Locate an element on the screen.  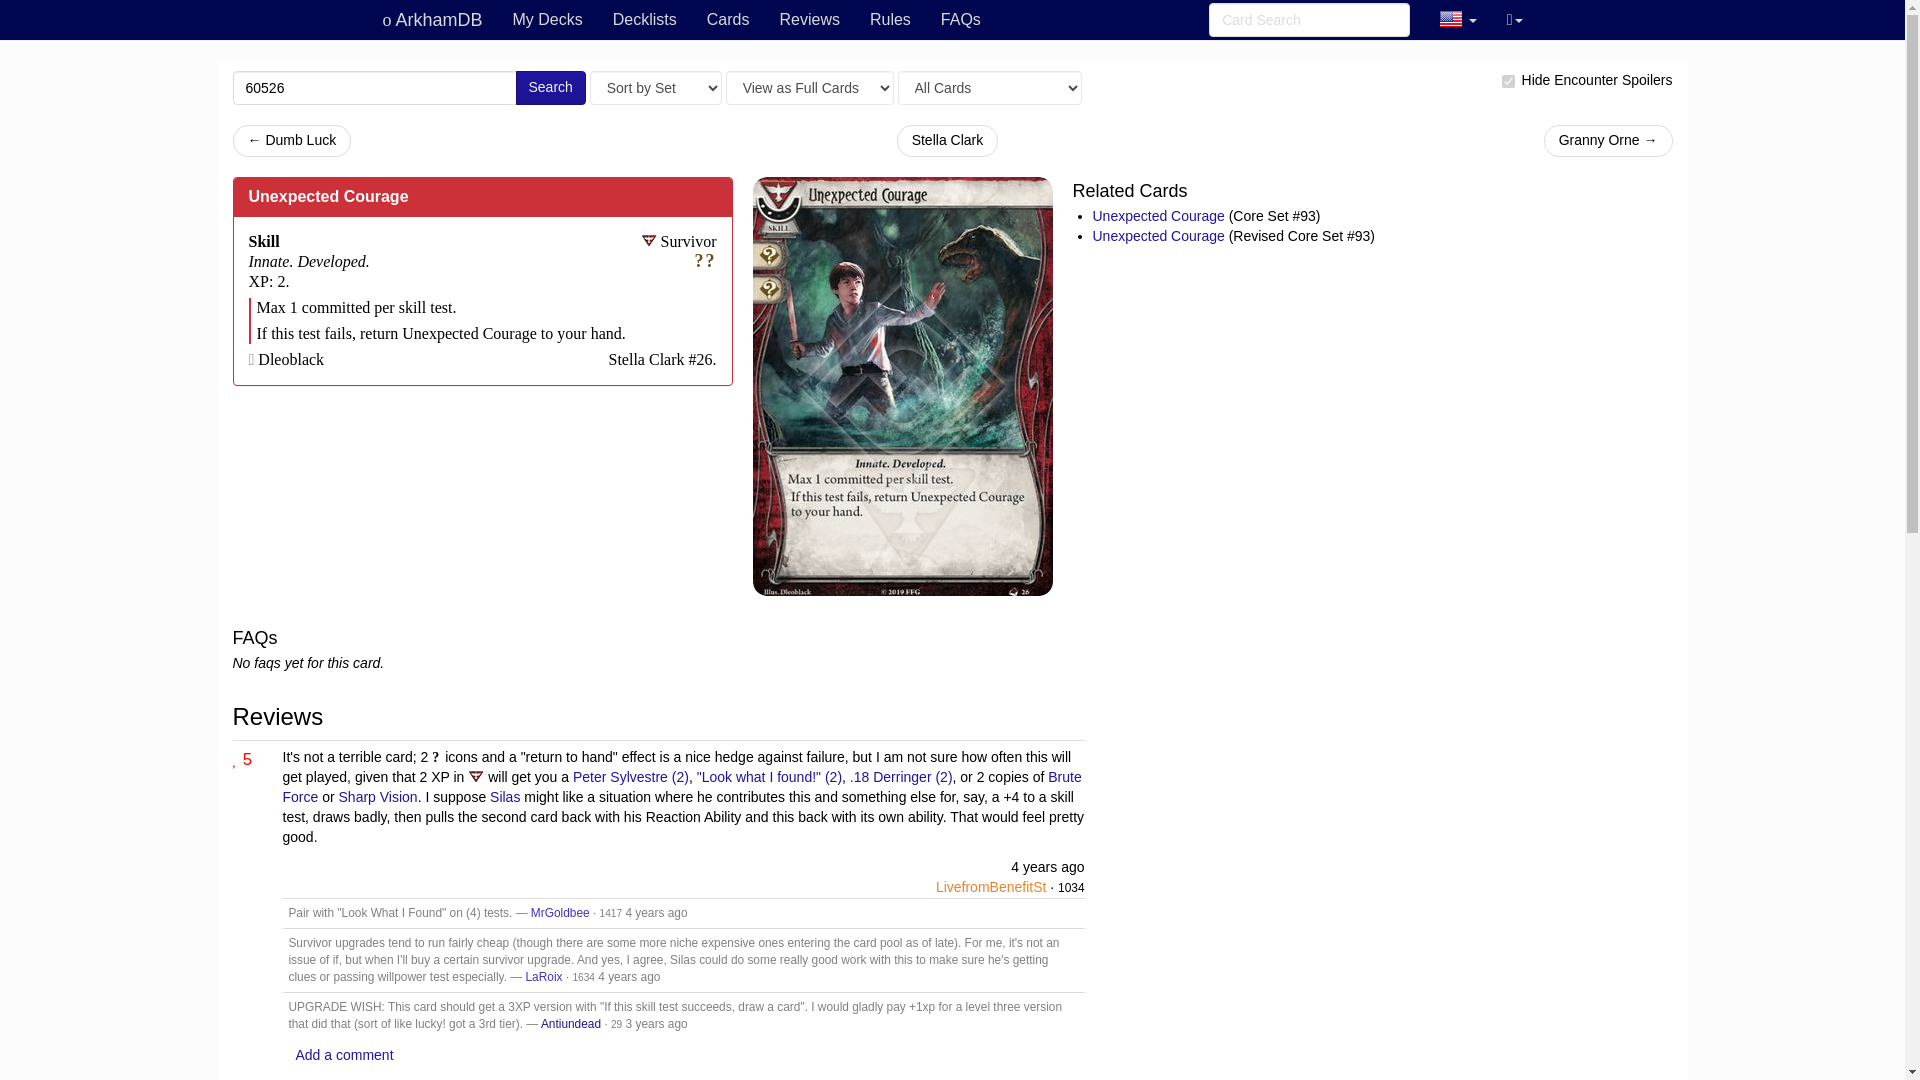
Friday, June 25, 2021 5:18 AM is located at coordinates (656, 1024).